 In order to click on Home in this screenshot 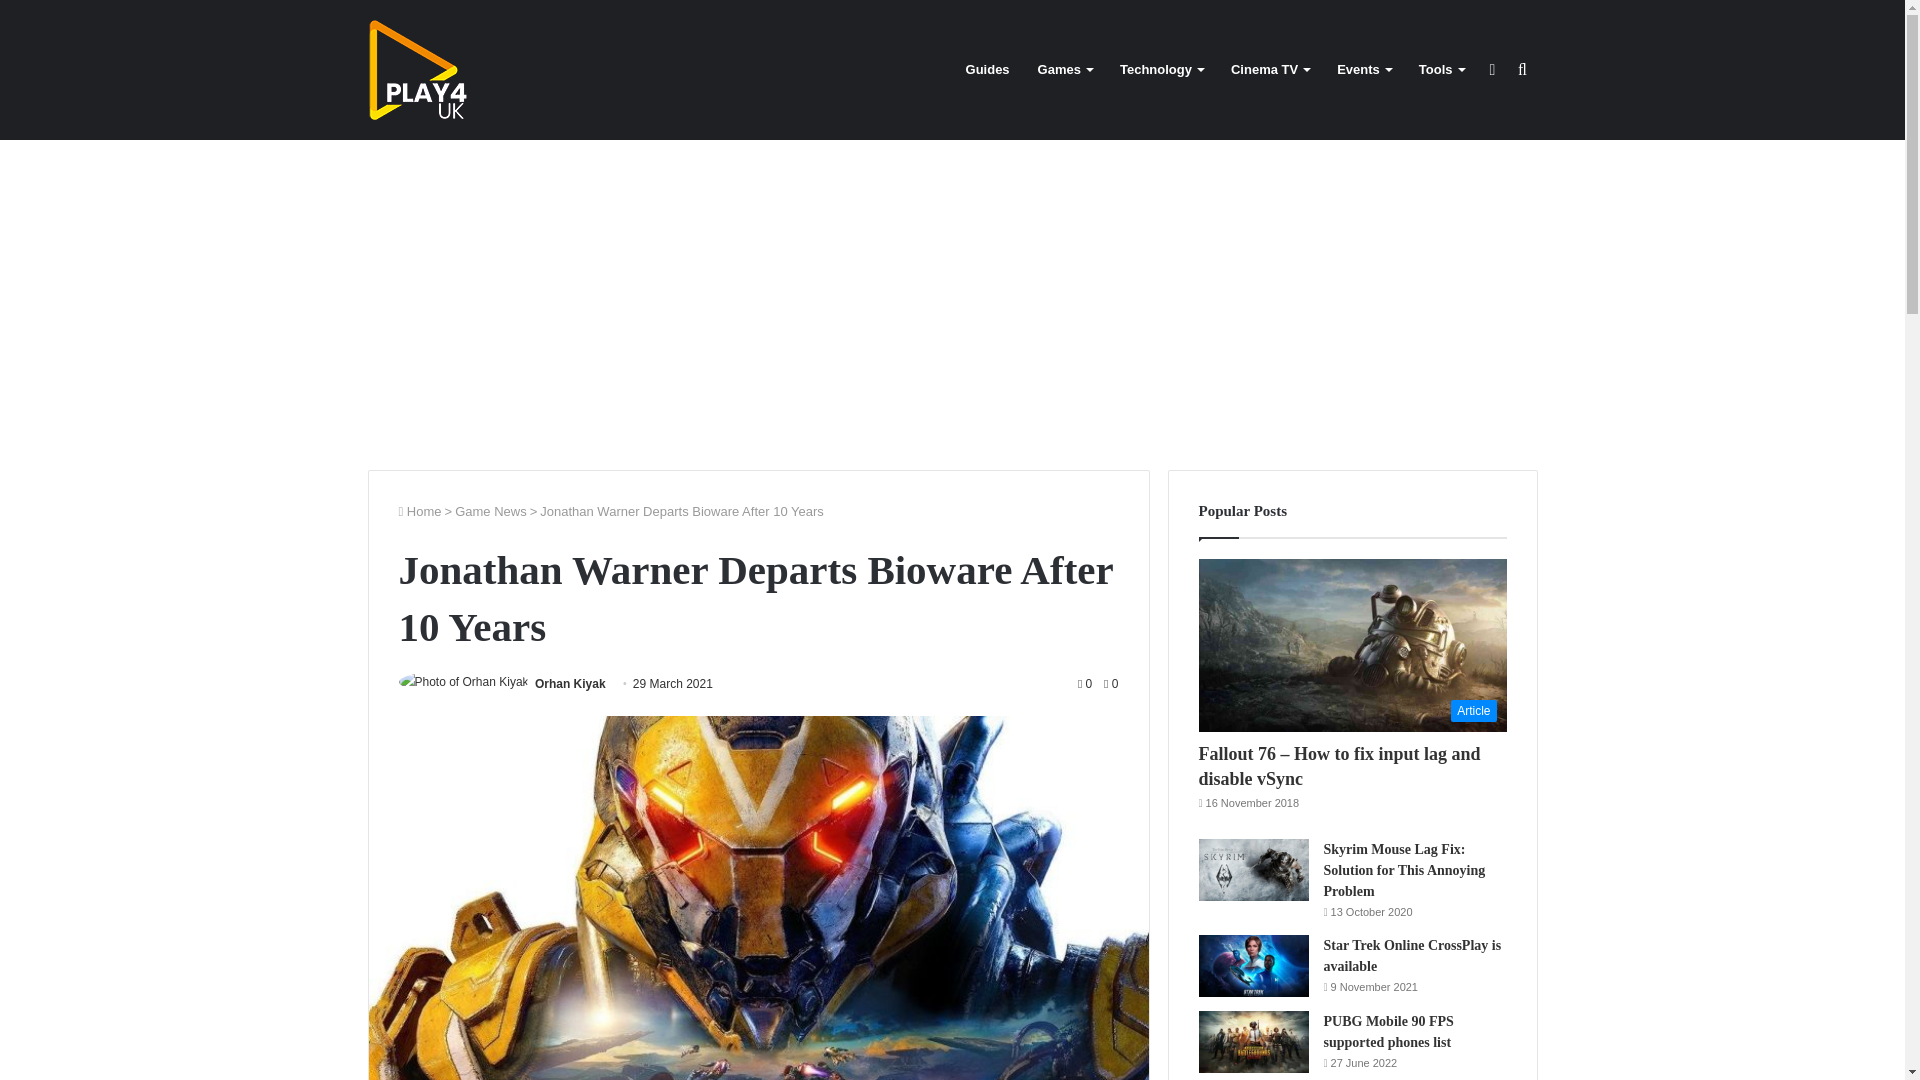, I will do `click(419, 512)`.